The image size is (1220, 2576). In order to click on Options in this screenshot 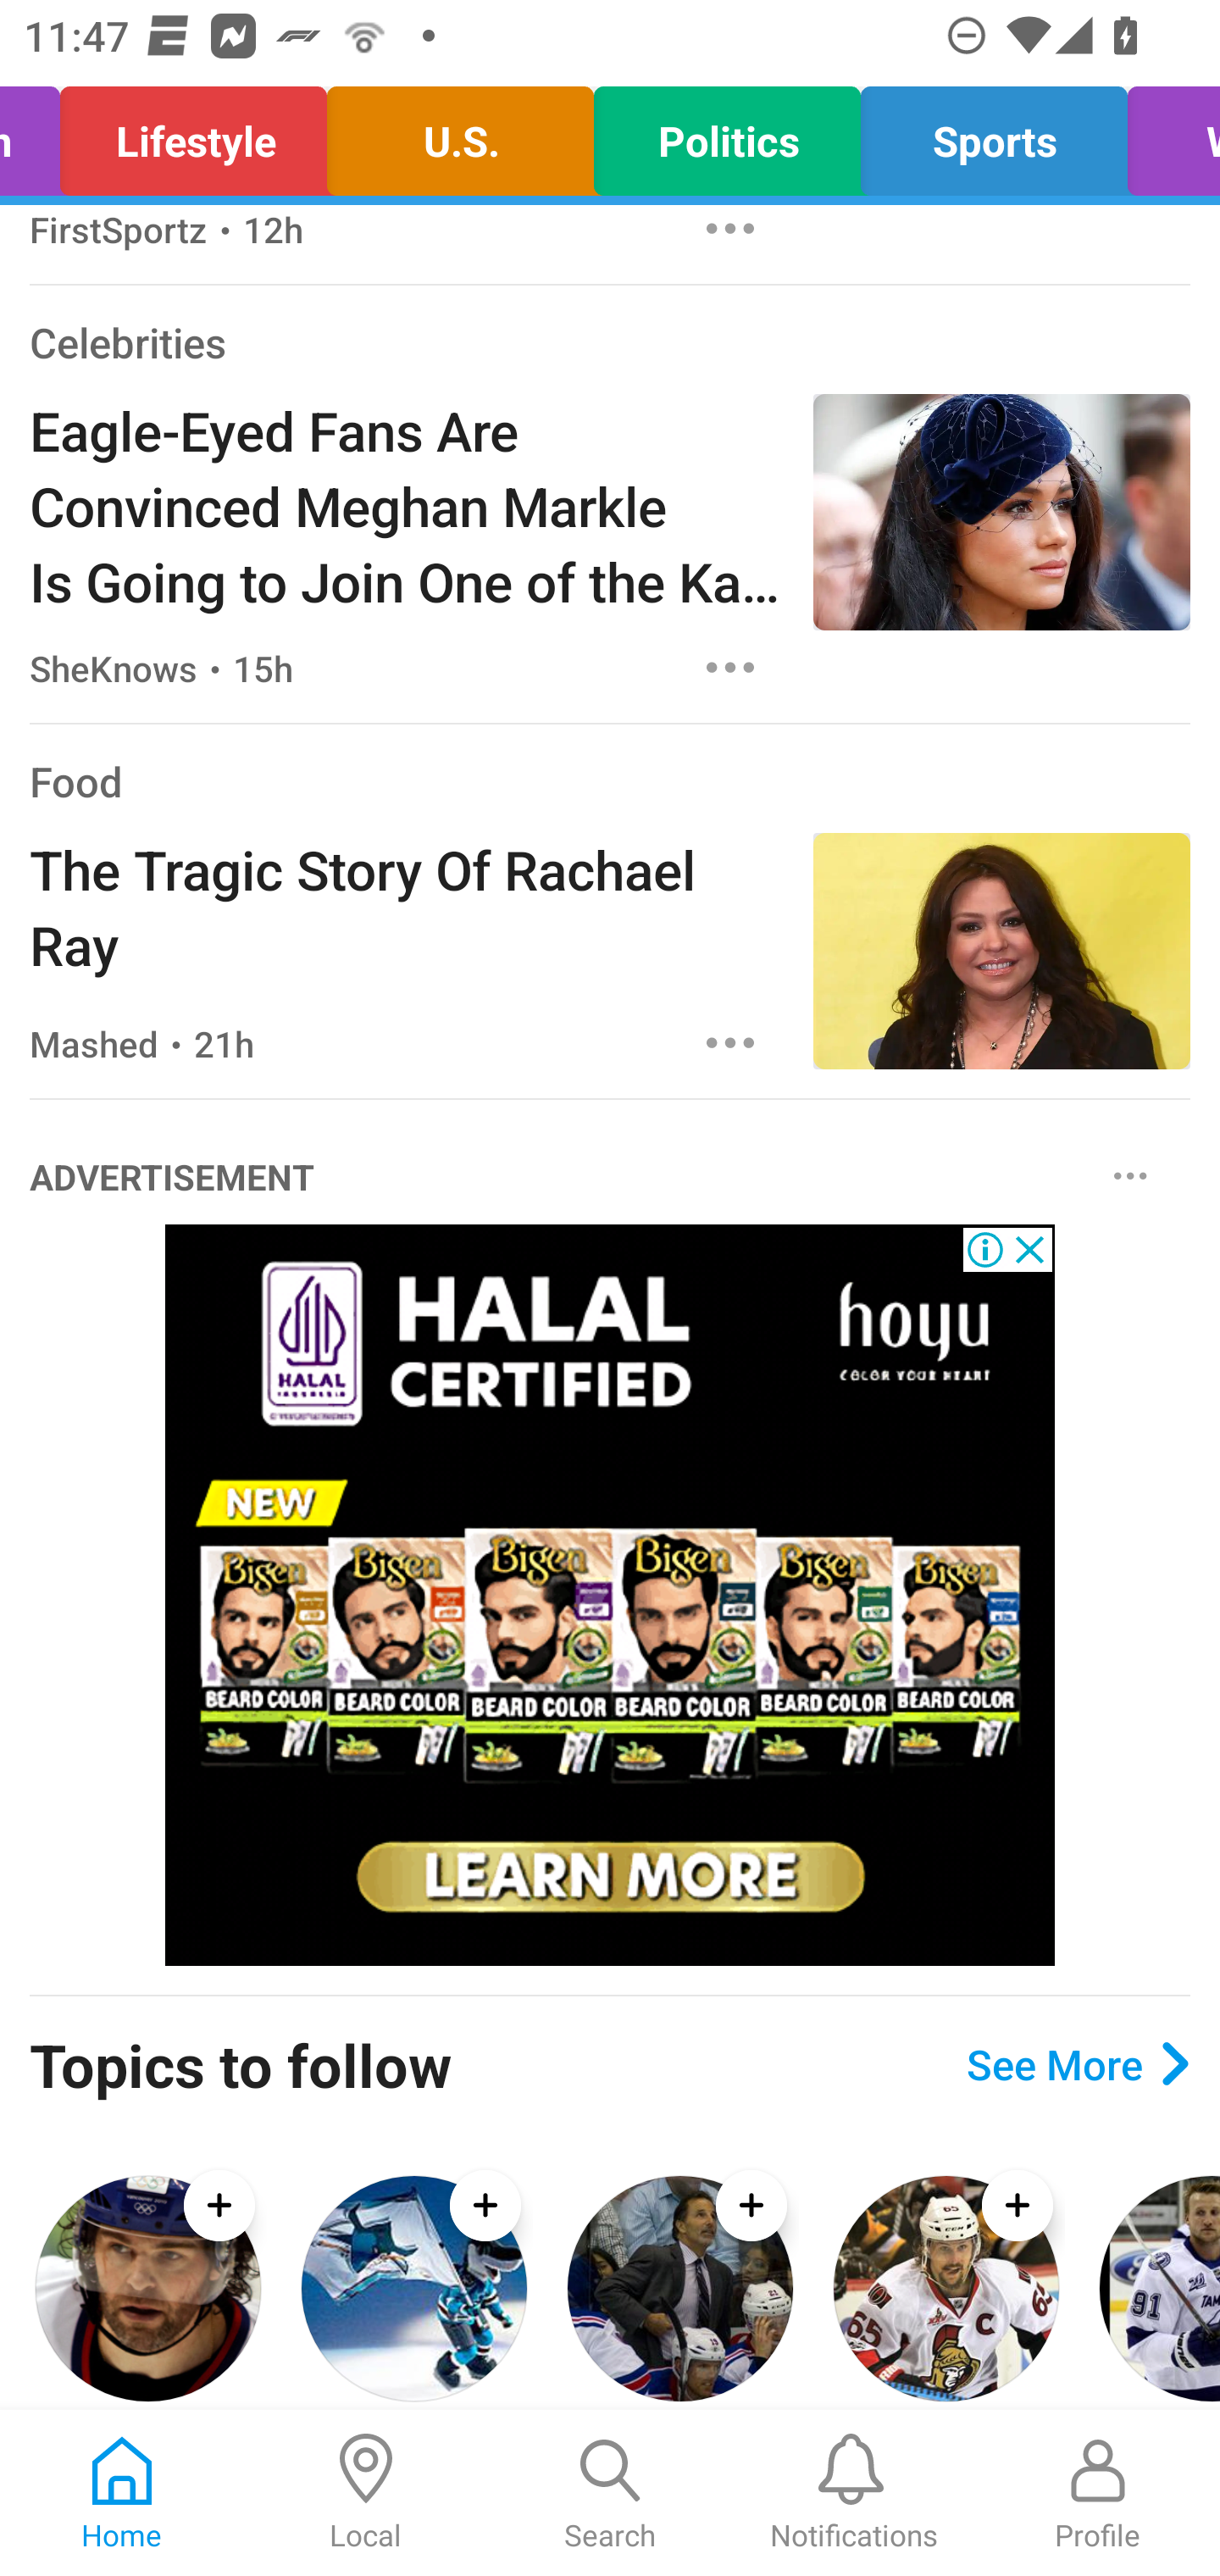, I will do `click(730, 1042)`.